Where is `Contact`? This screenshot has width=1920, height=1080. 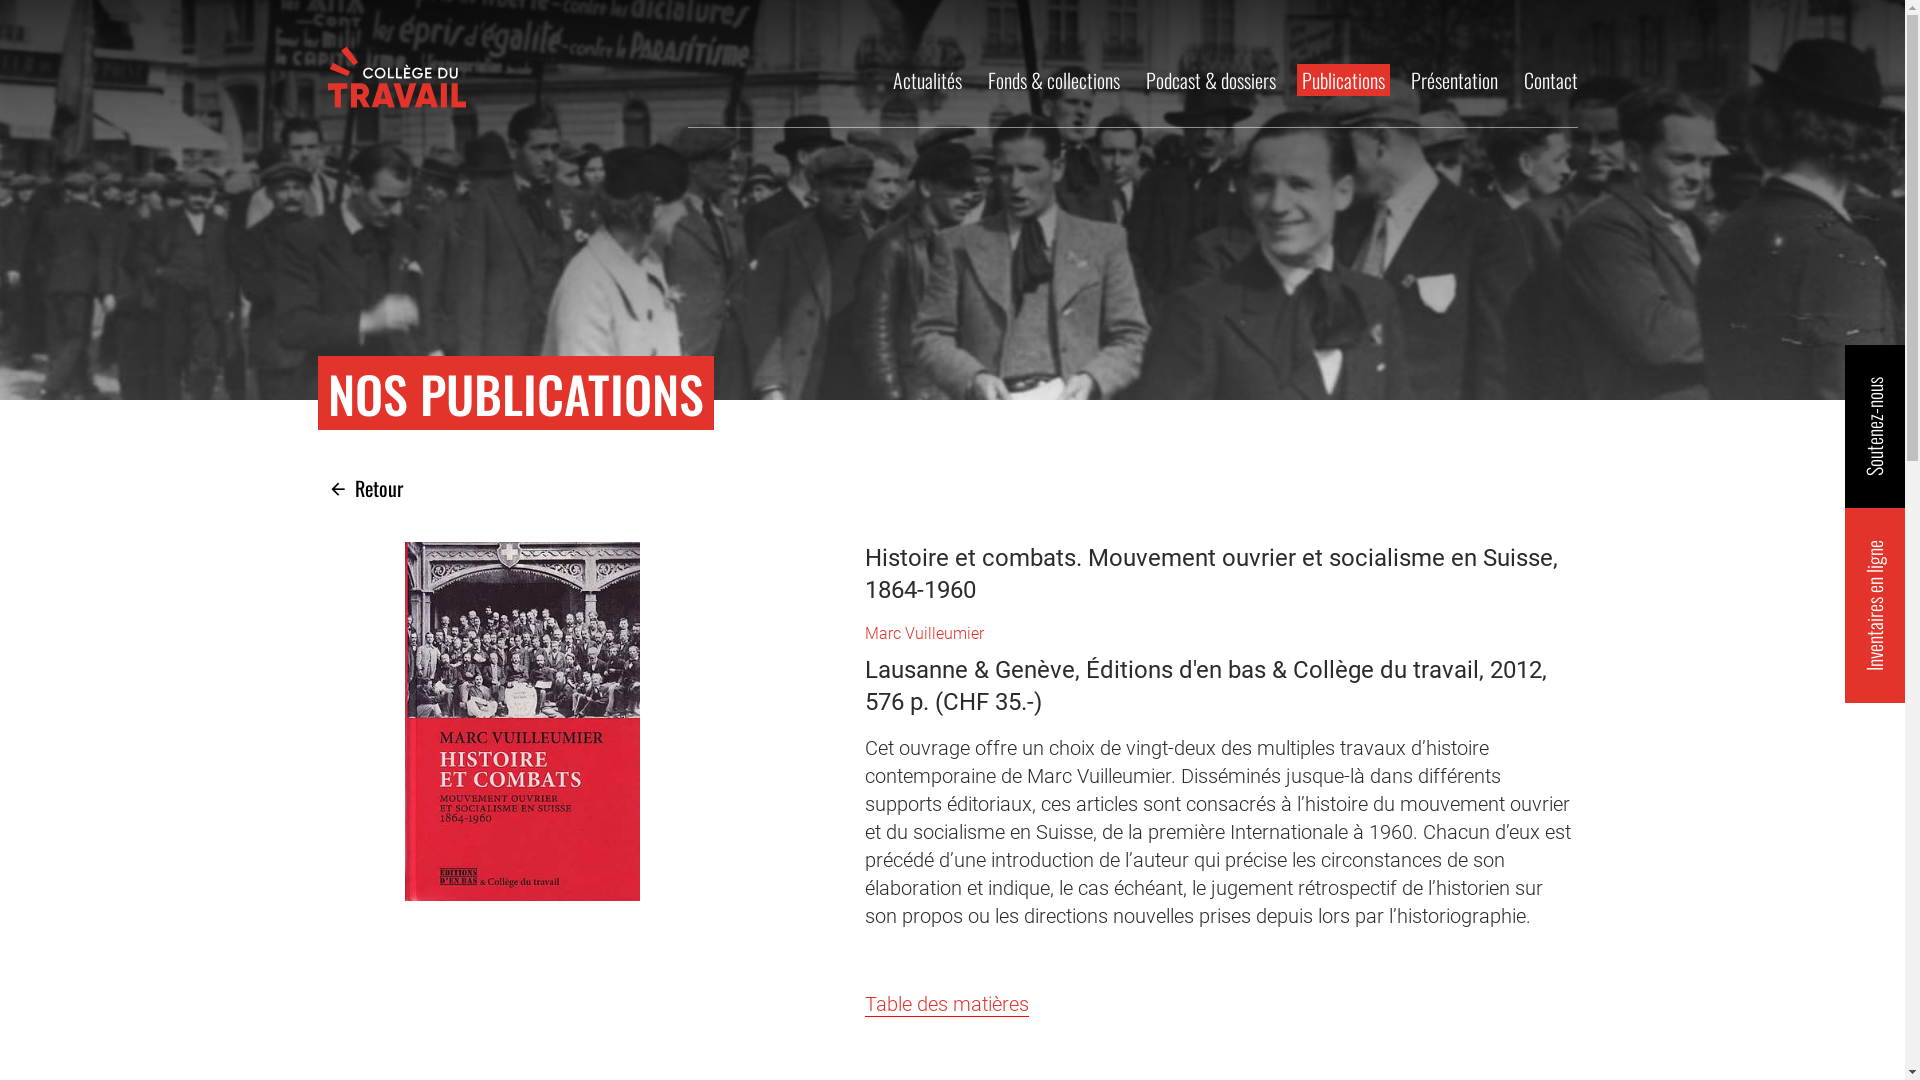 Contact is located at coordinates (1550, 80).